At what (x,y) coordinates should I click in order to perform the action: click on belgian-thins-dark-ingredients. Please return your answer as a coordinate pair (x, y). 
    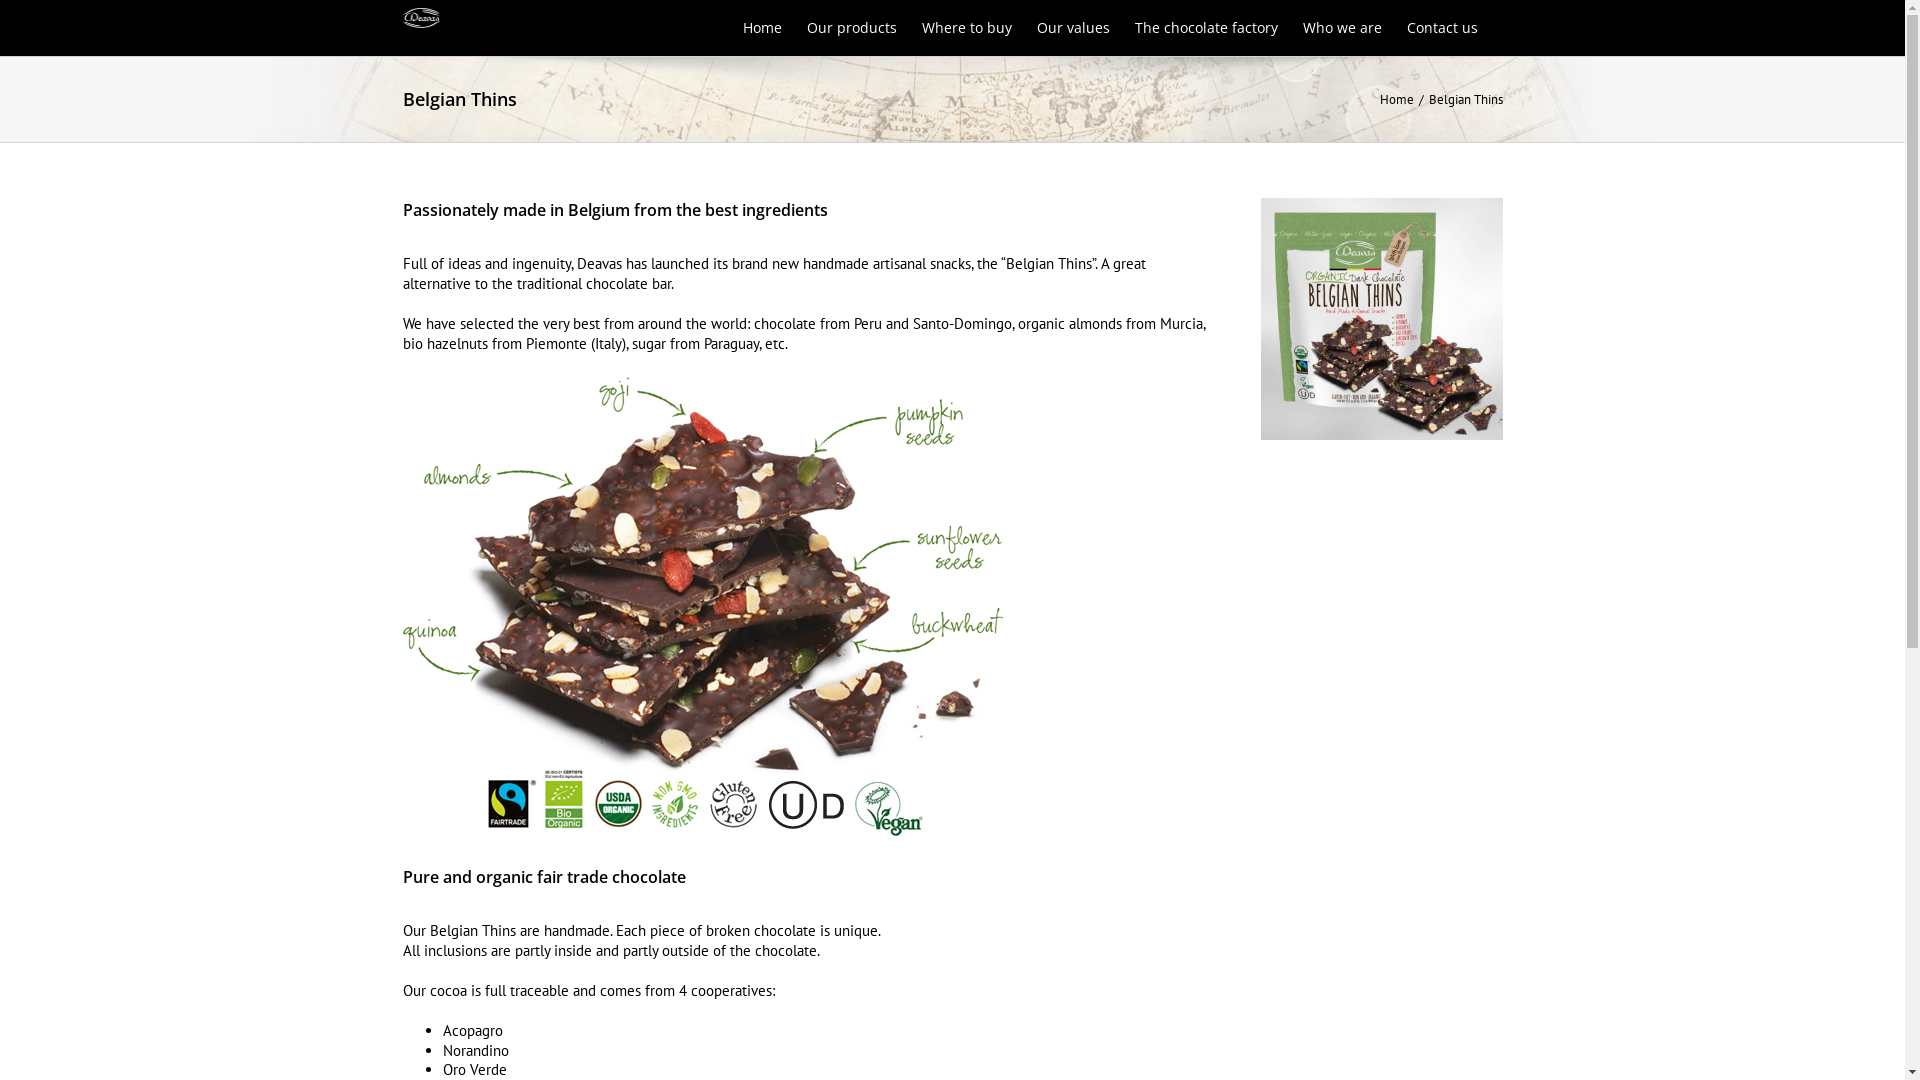
    Looking at the image, I should click on (702, 618).